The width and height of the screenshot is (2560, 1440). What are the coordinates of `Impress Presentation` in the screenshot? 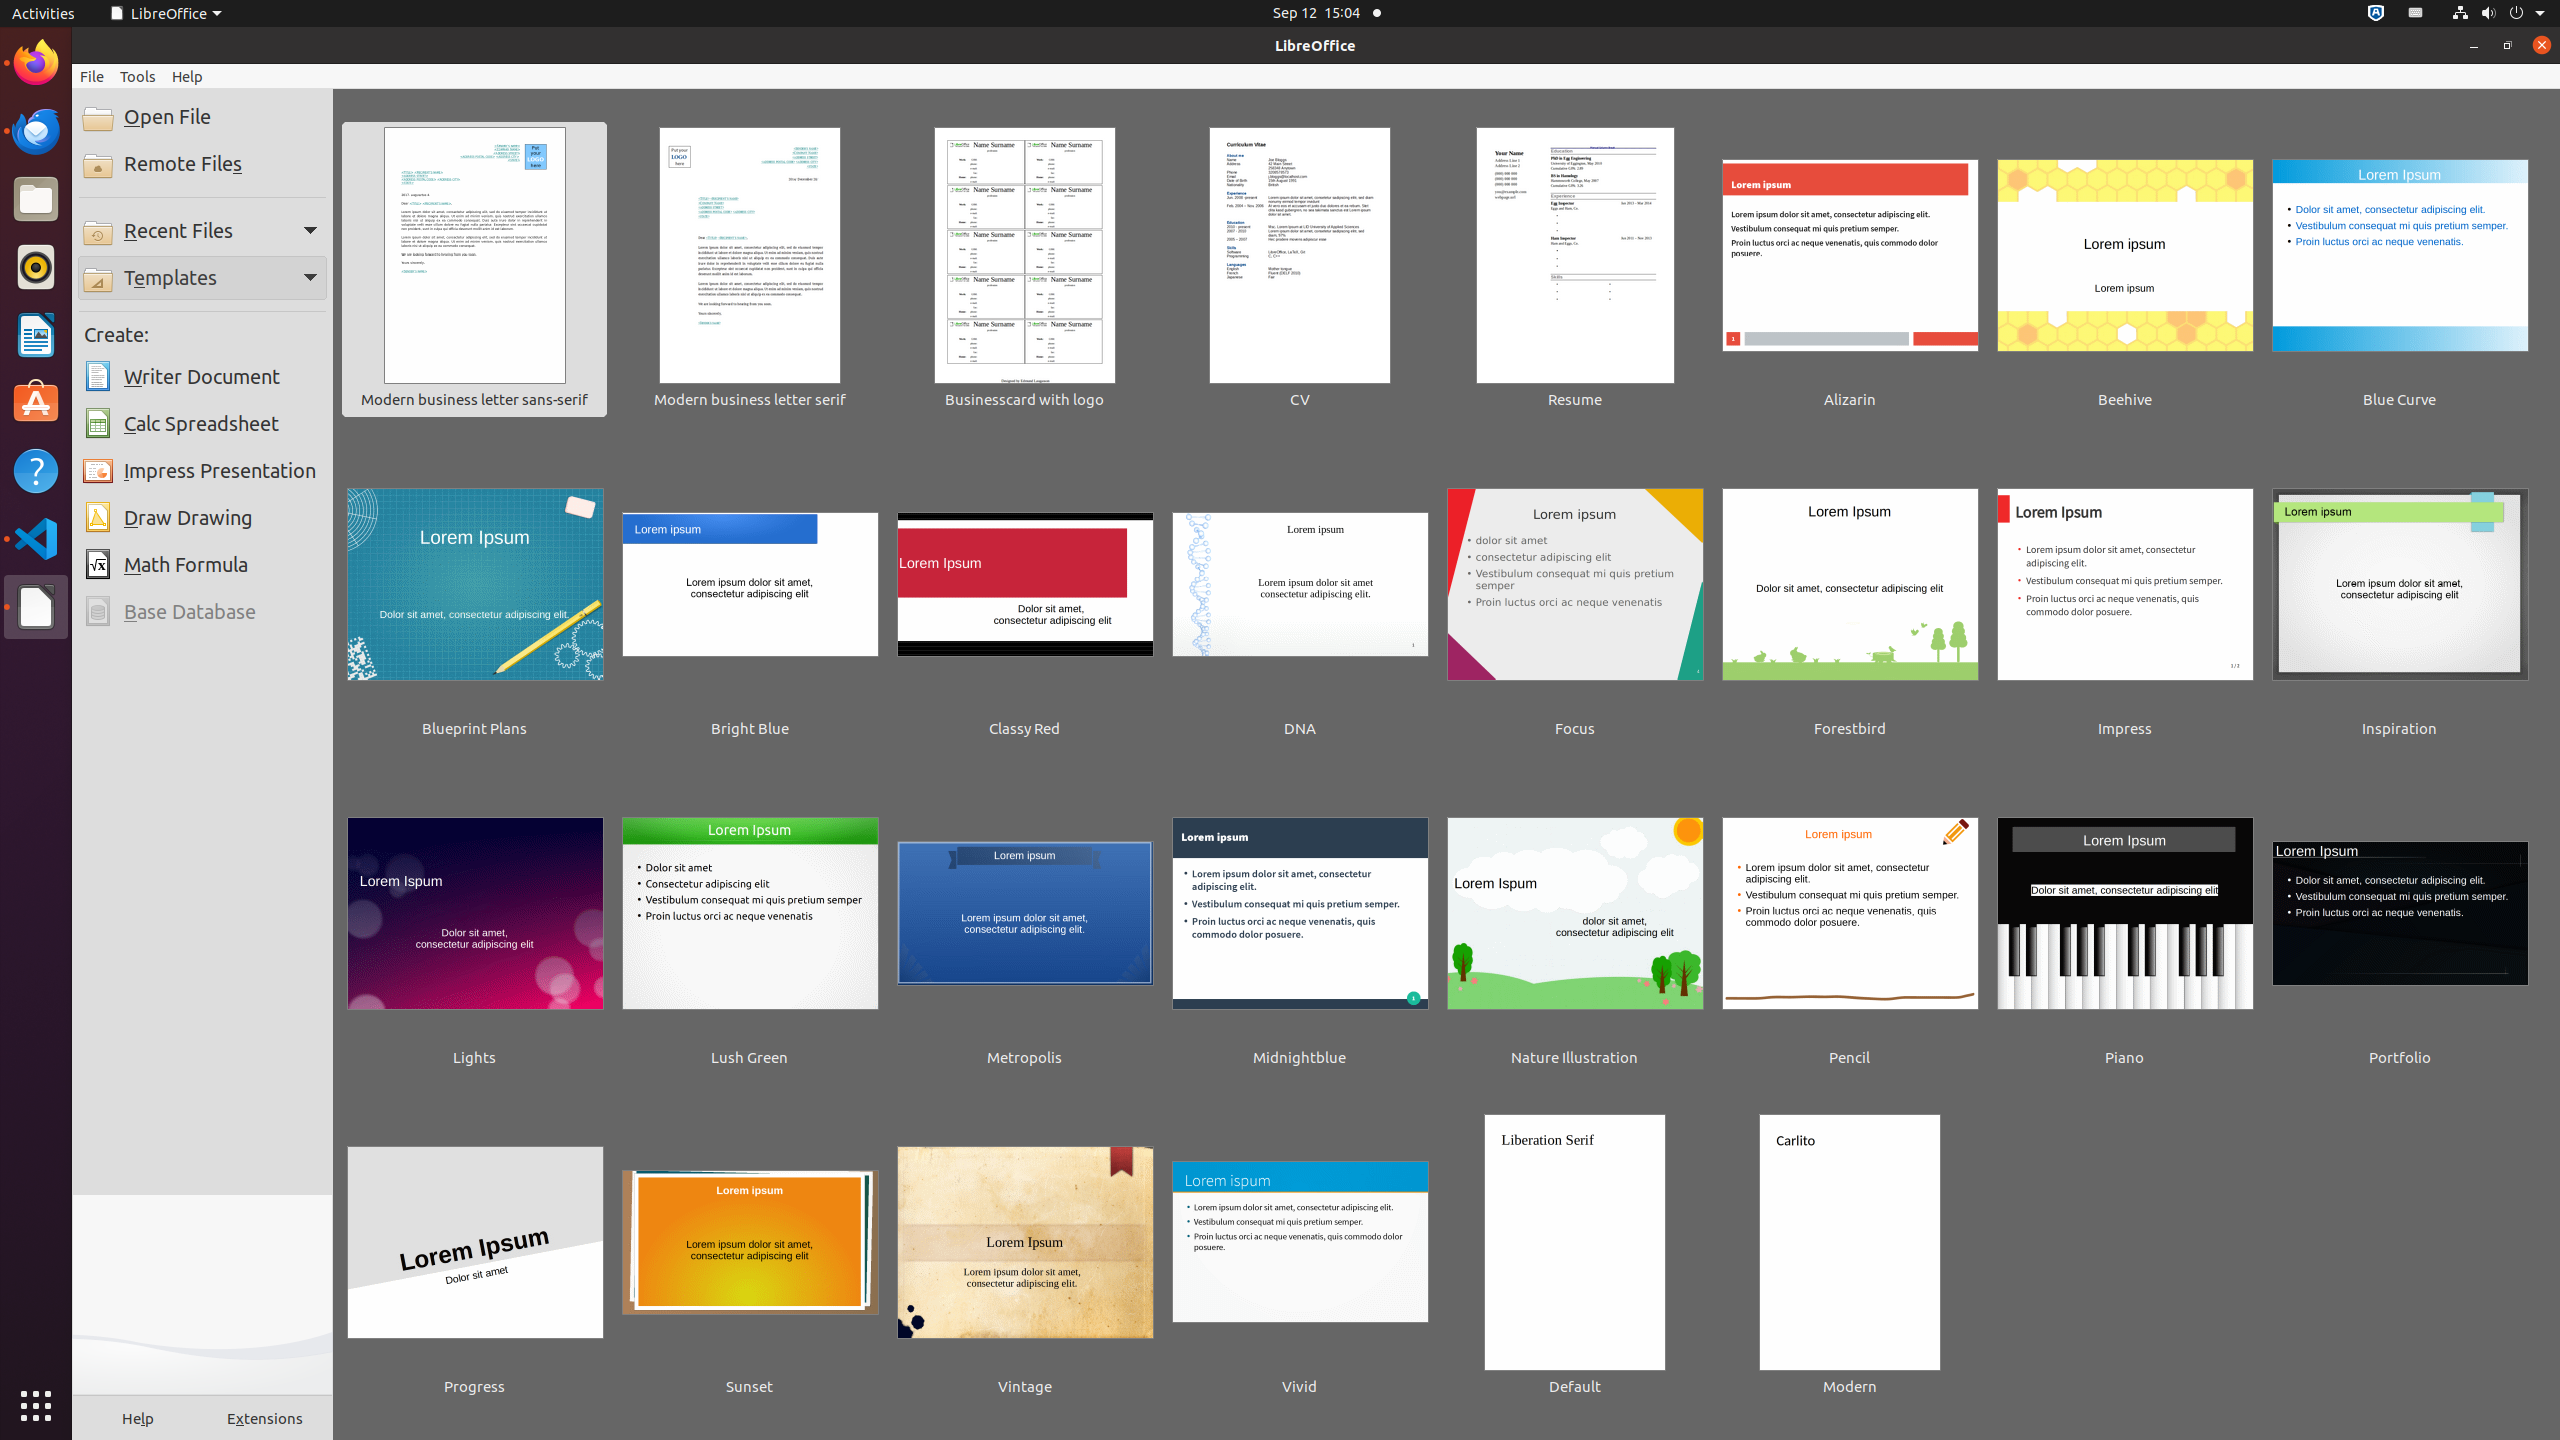 It's located at (202, 471).